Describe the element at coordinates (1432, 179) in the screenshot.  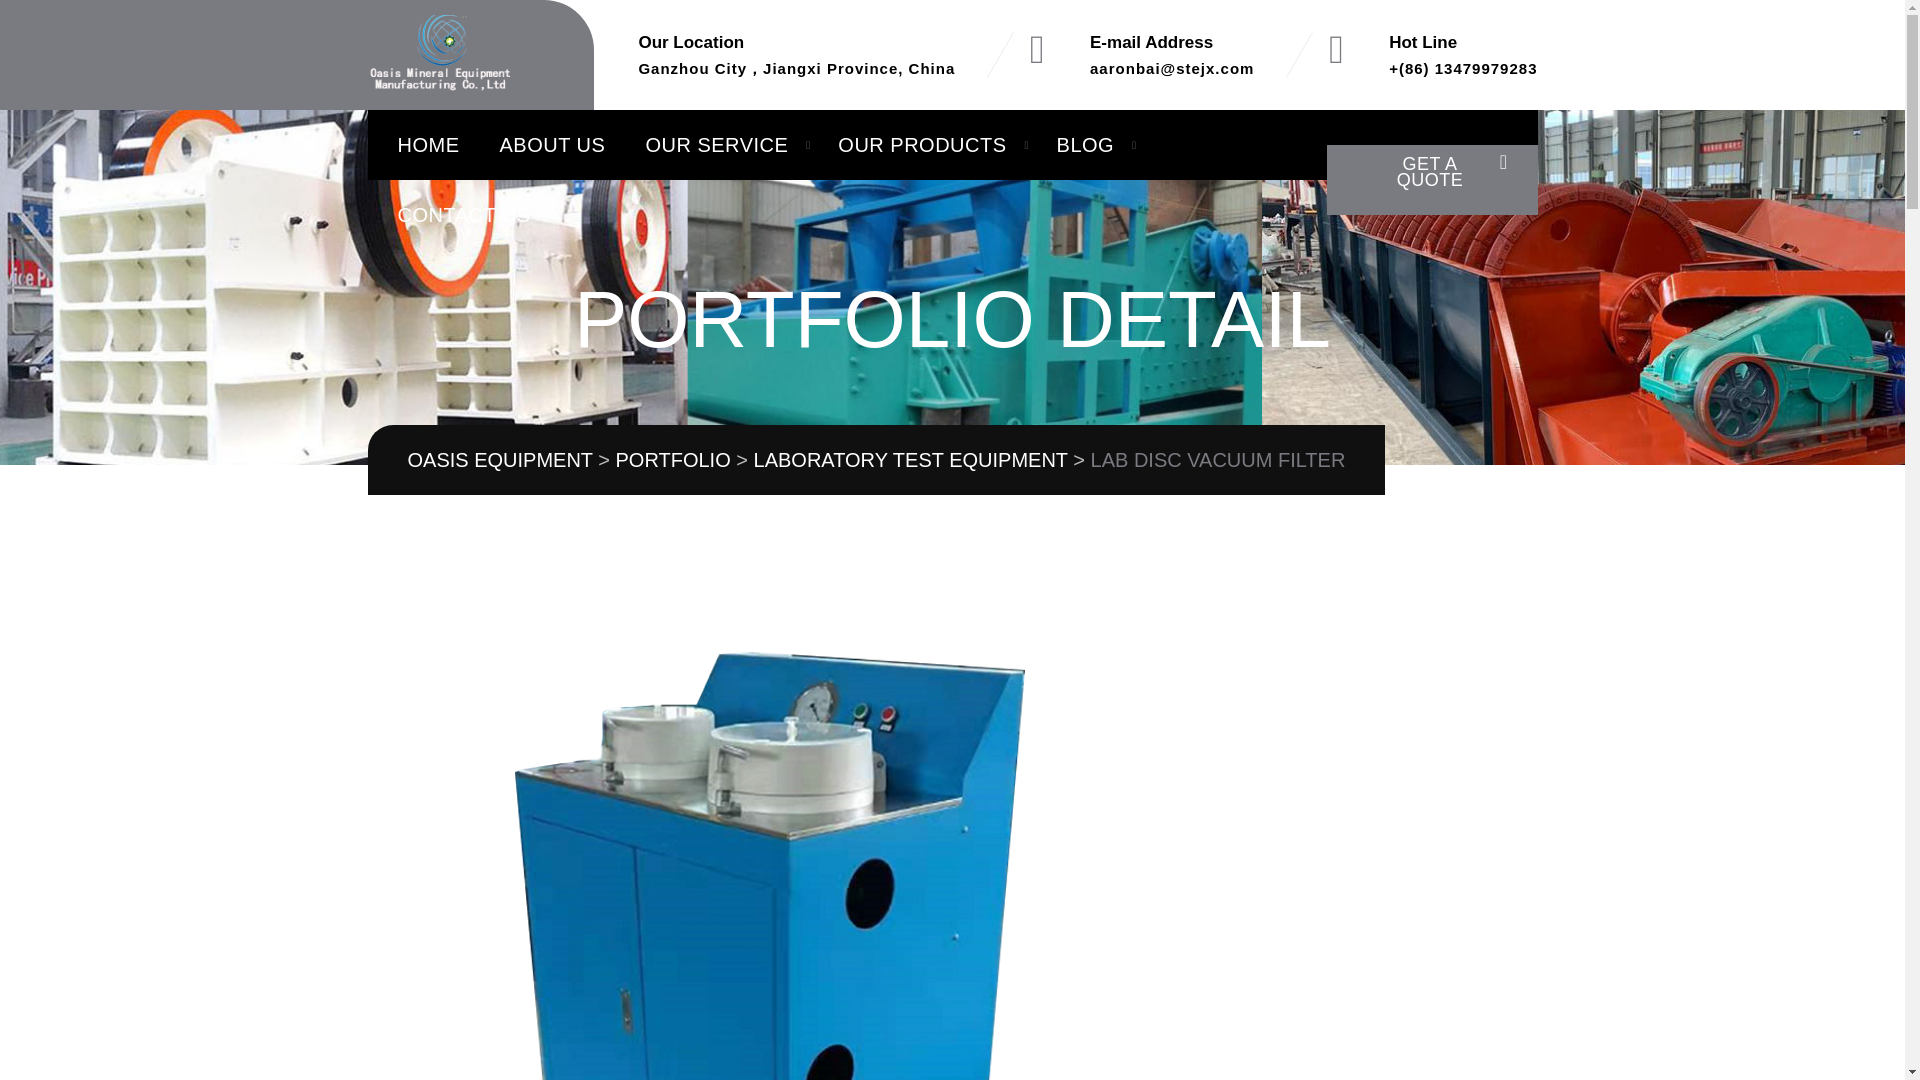
I see `GET A QUOTE` at that location.